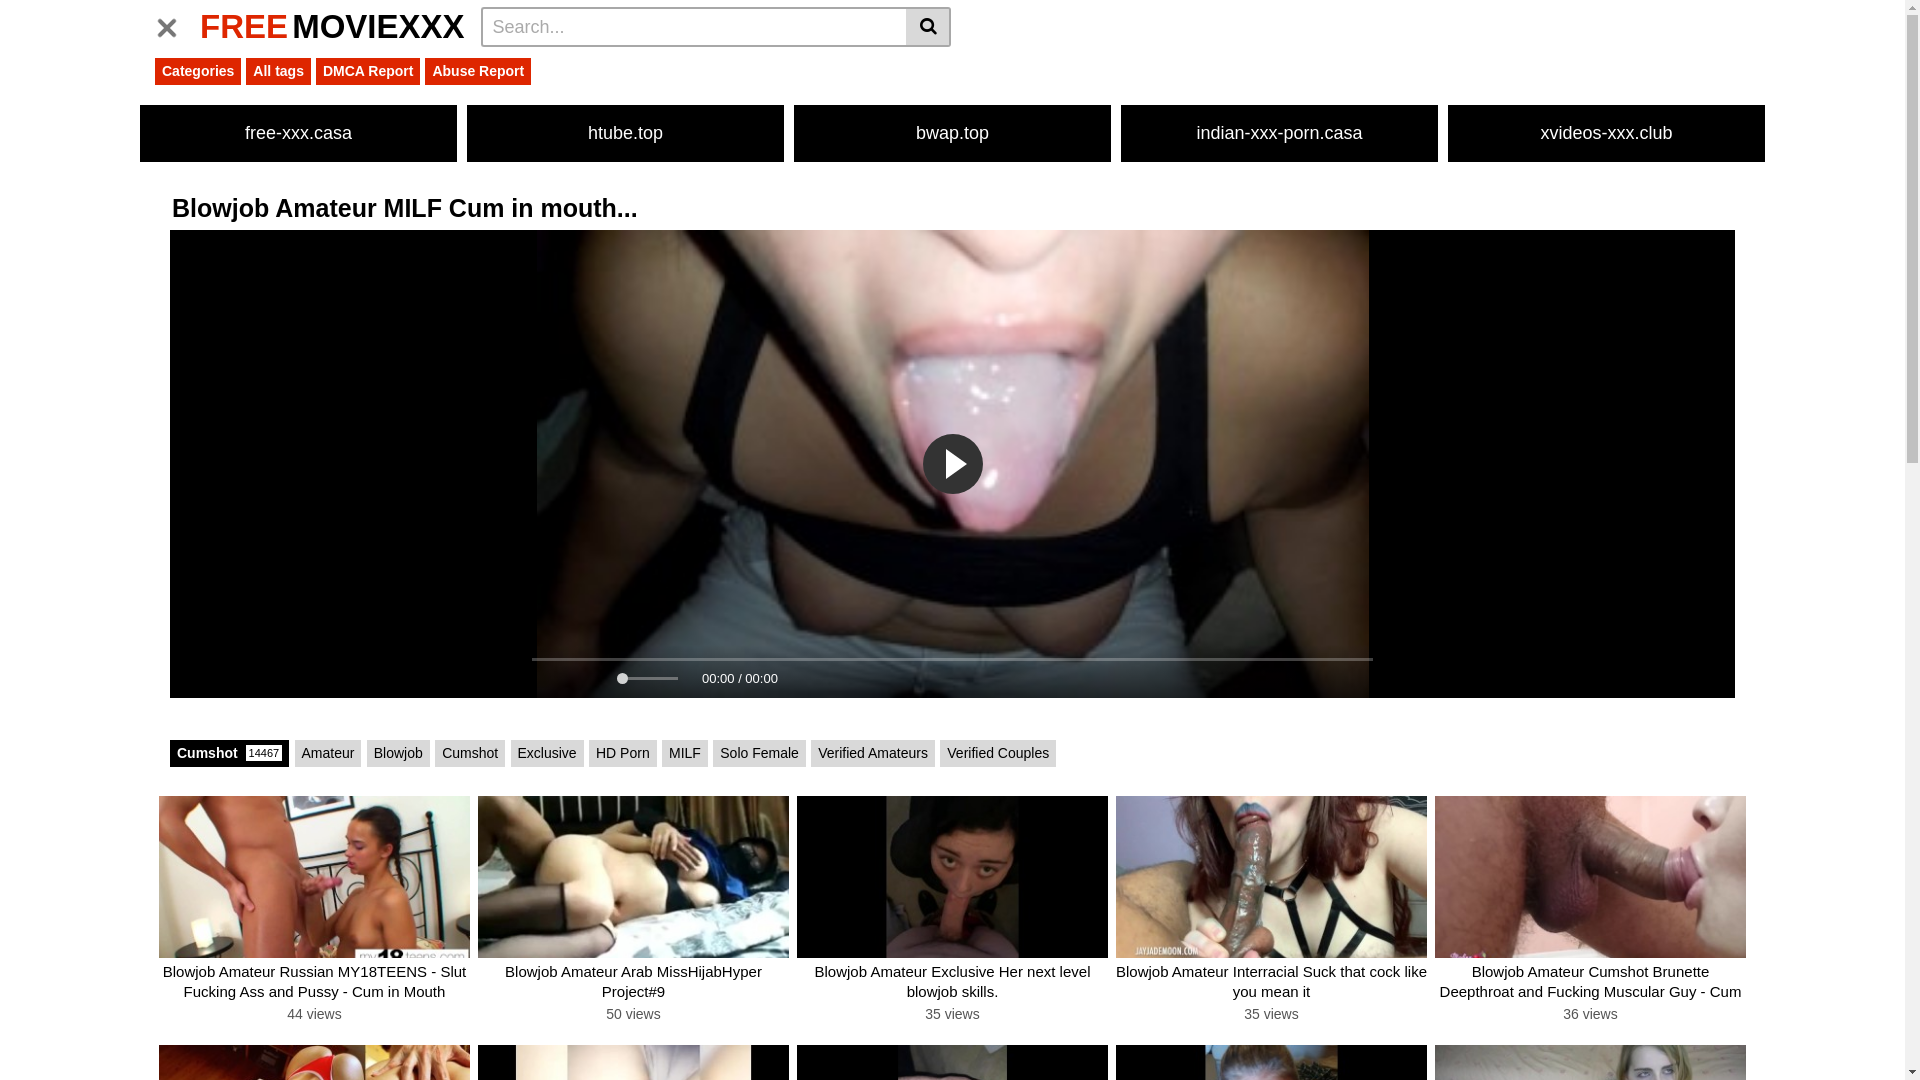 The width and height of the screenshot is (1920, 1080). What do you see at coordinates (952, 982) in the screenshot?
I see `Blowjob Amateur Exclusive Her next level blowjob skills.` at bounding box center [952, 982].